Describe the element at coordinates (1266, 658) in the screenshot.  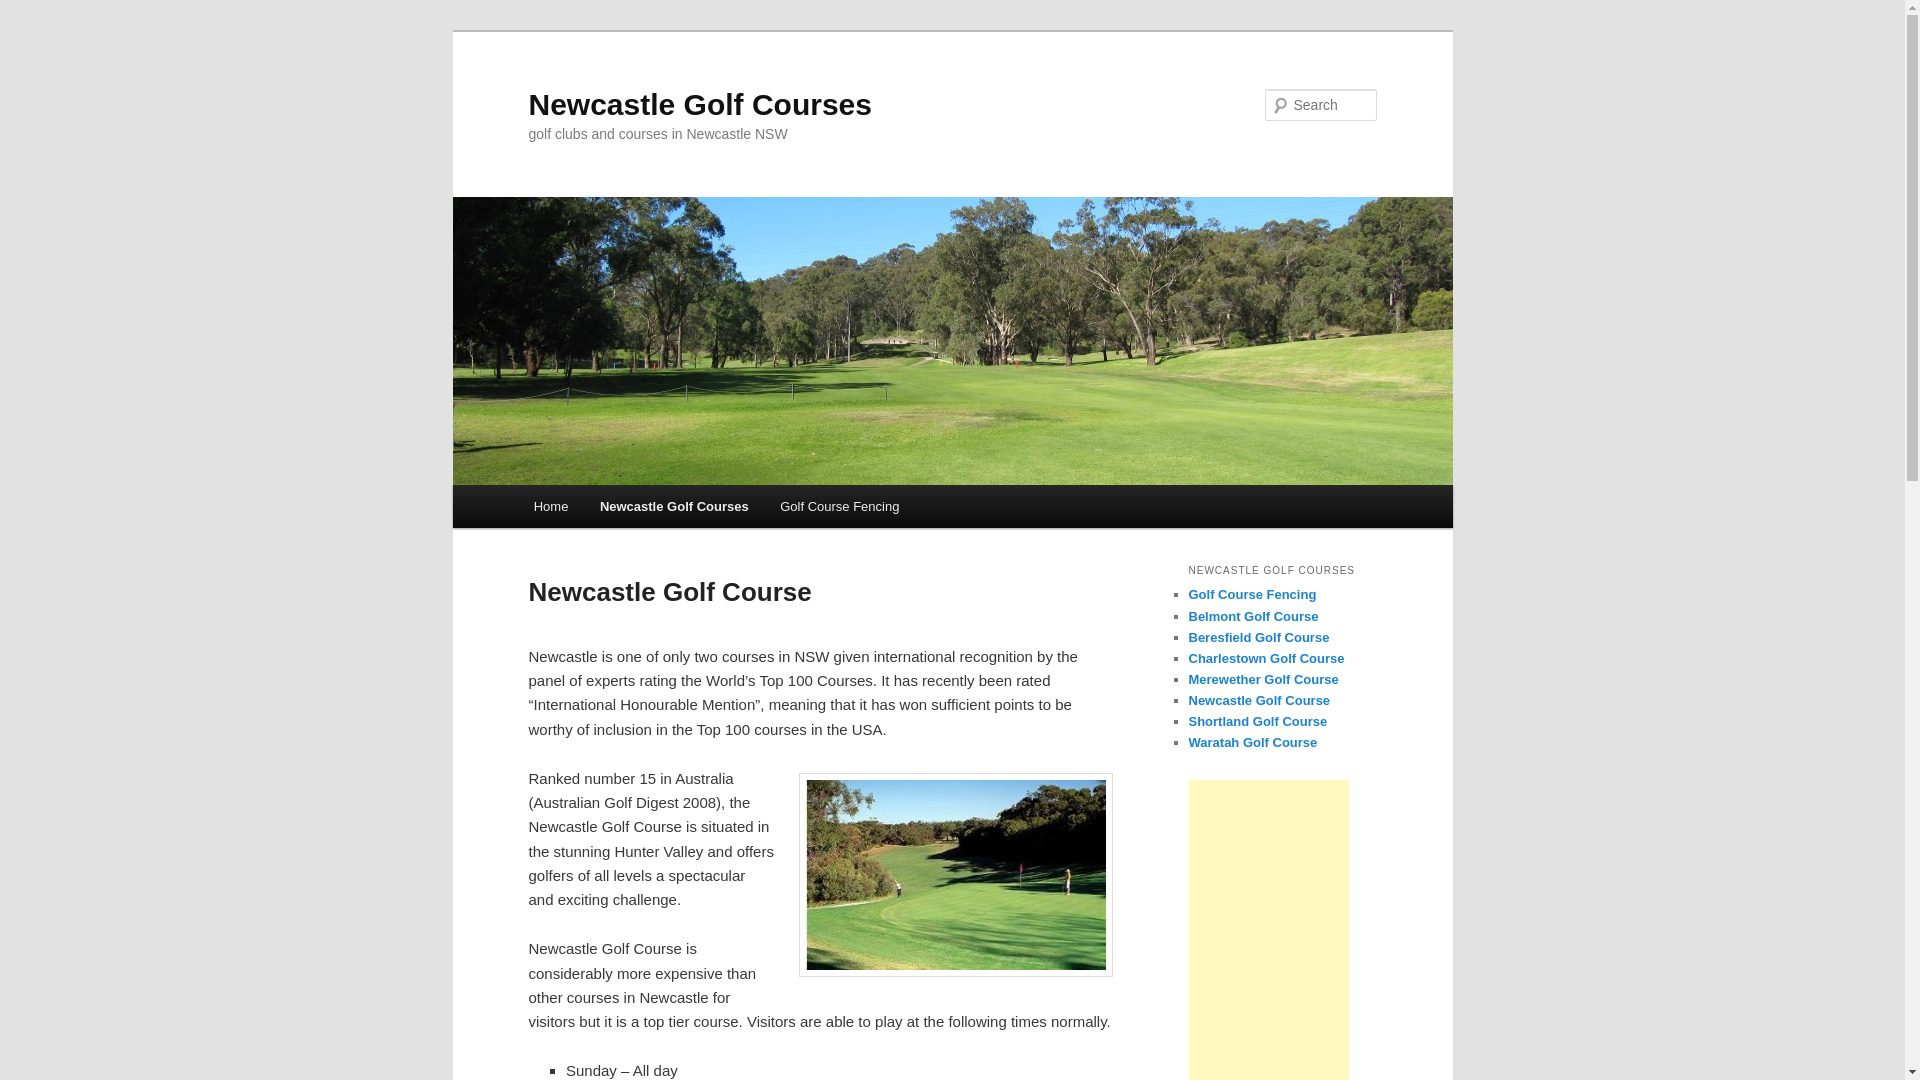
I see `Charlestown Golf Course` at that location.